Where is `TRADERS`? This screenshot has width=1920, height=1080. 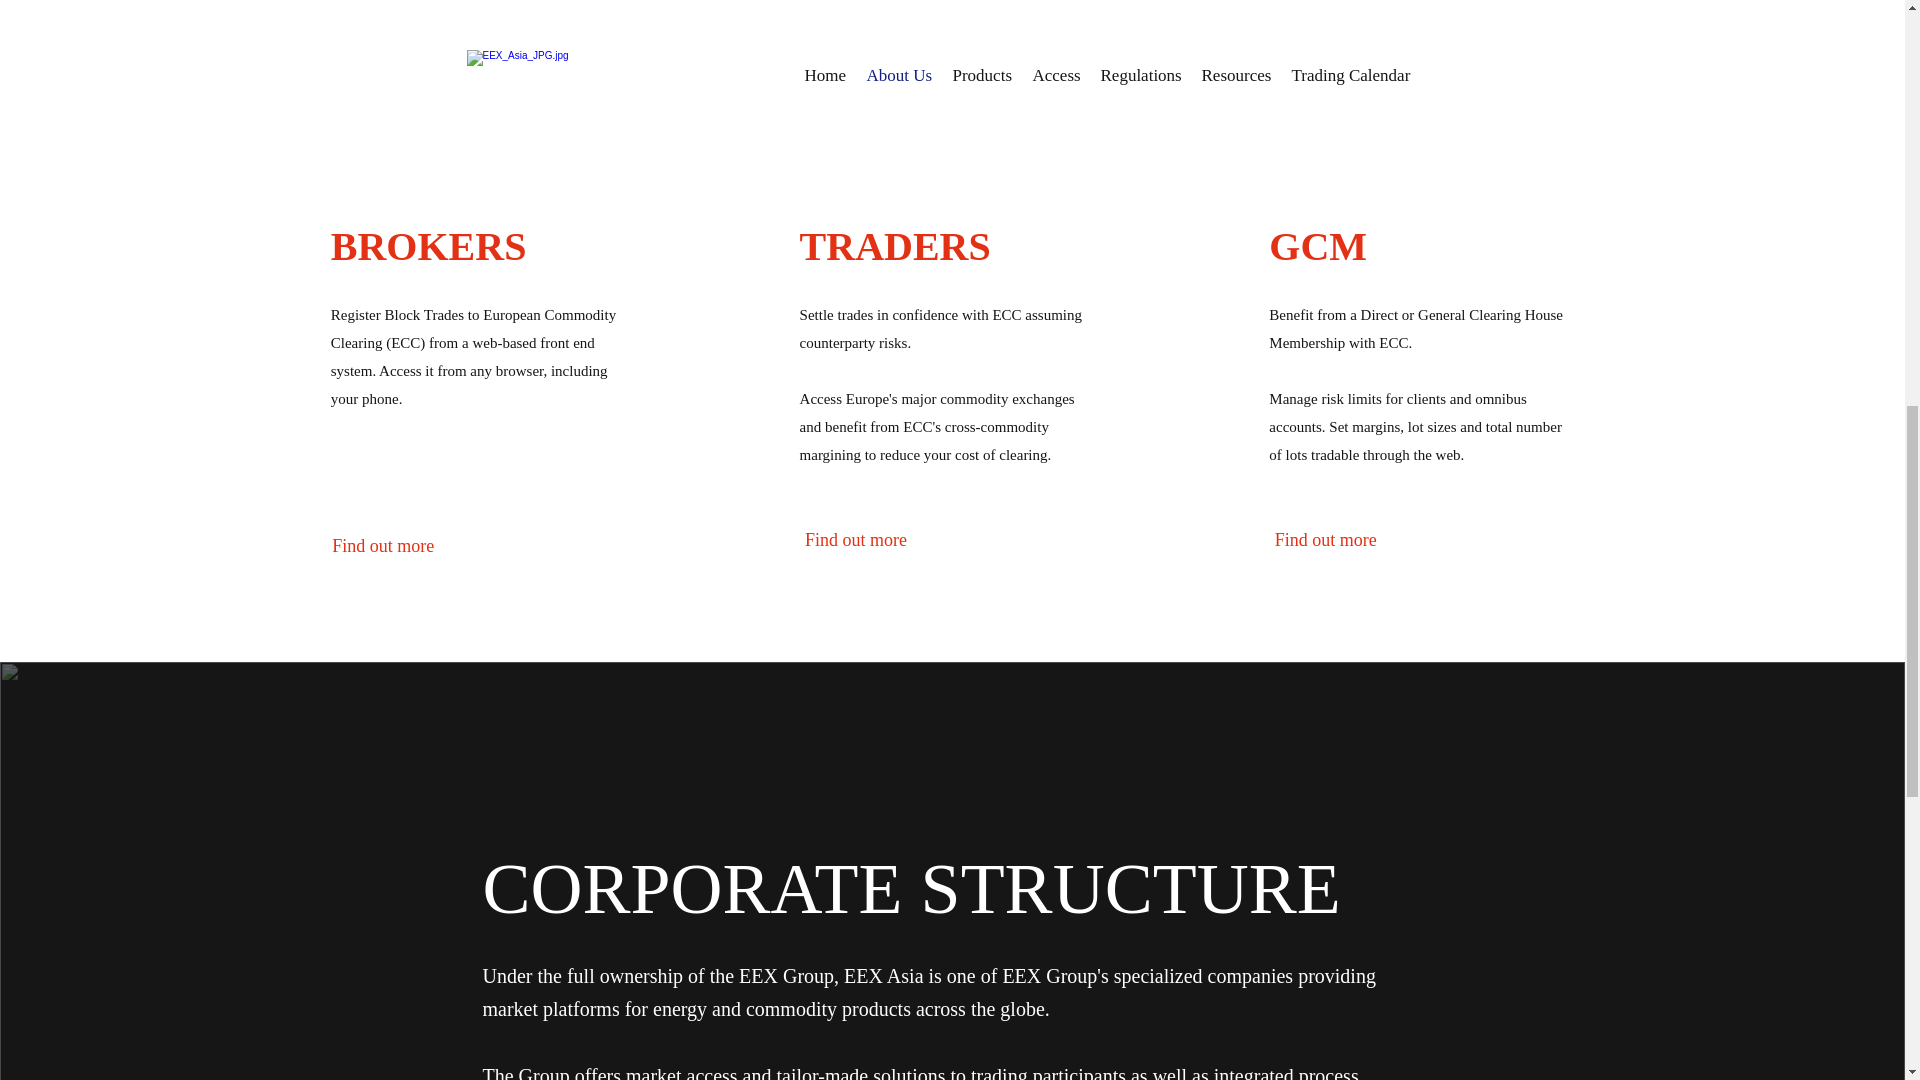
TRADERS is located at coordinates (895, 246).